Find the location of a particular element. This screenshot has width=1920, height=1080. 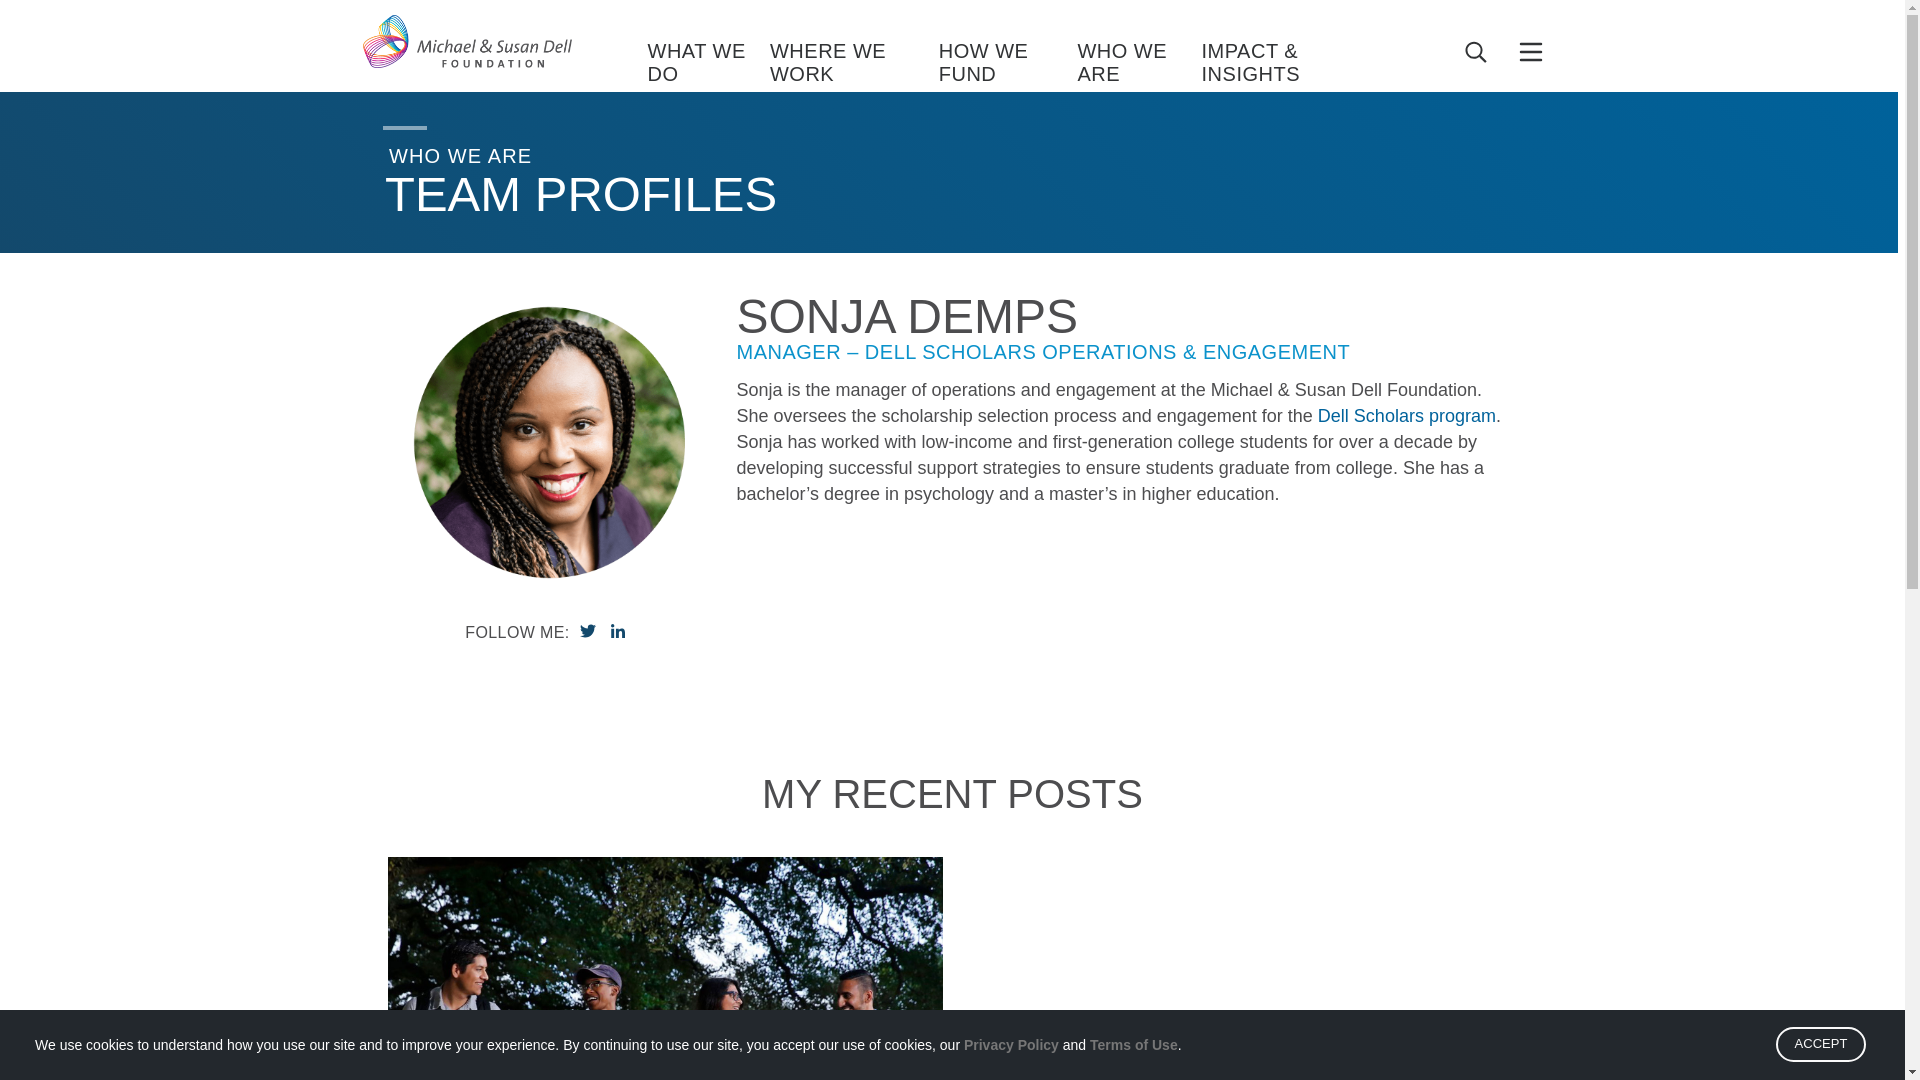

HOW WE FUND is located at coordinates (1008, 65).